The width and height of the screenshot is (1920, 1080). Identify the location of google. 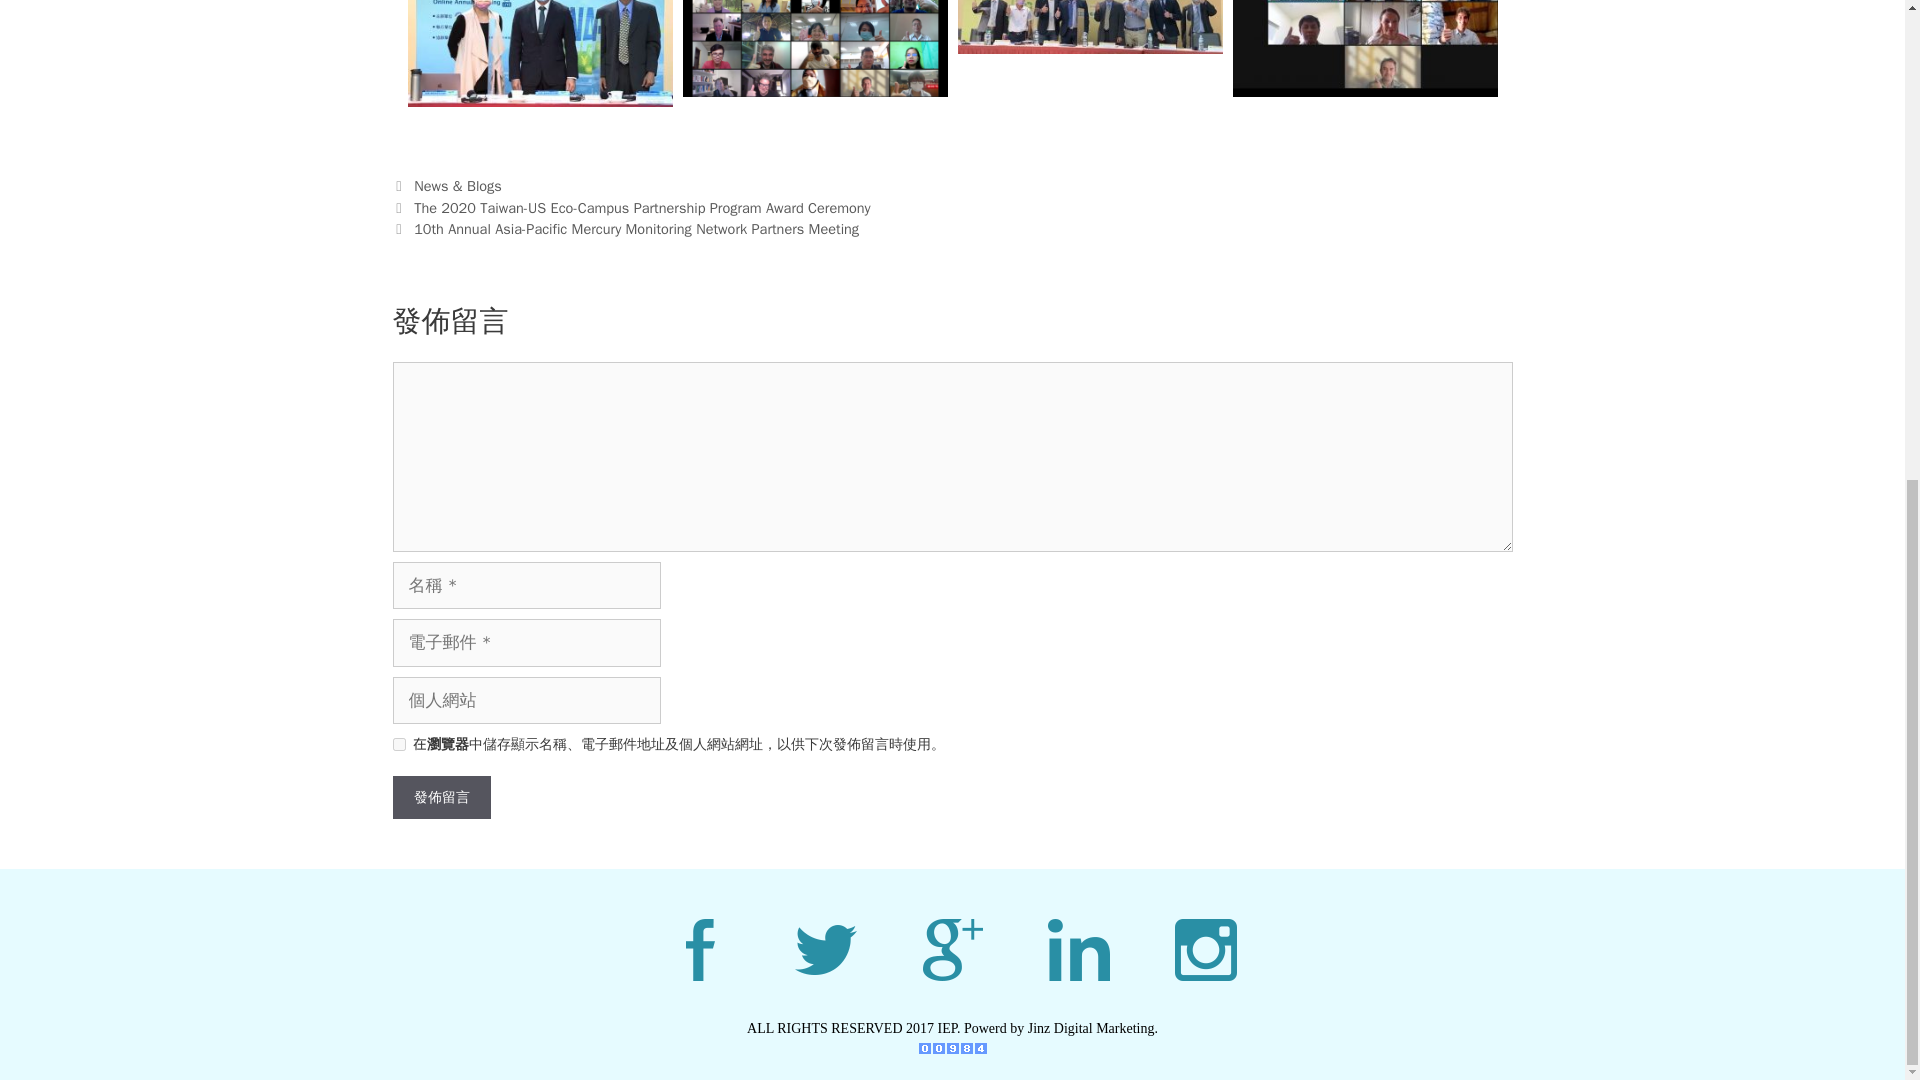
(952, 950).